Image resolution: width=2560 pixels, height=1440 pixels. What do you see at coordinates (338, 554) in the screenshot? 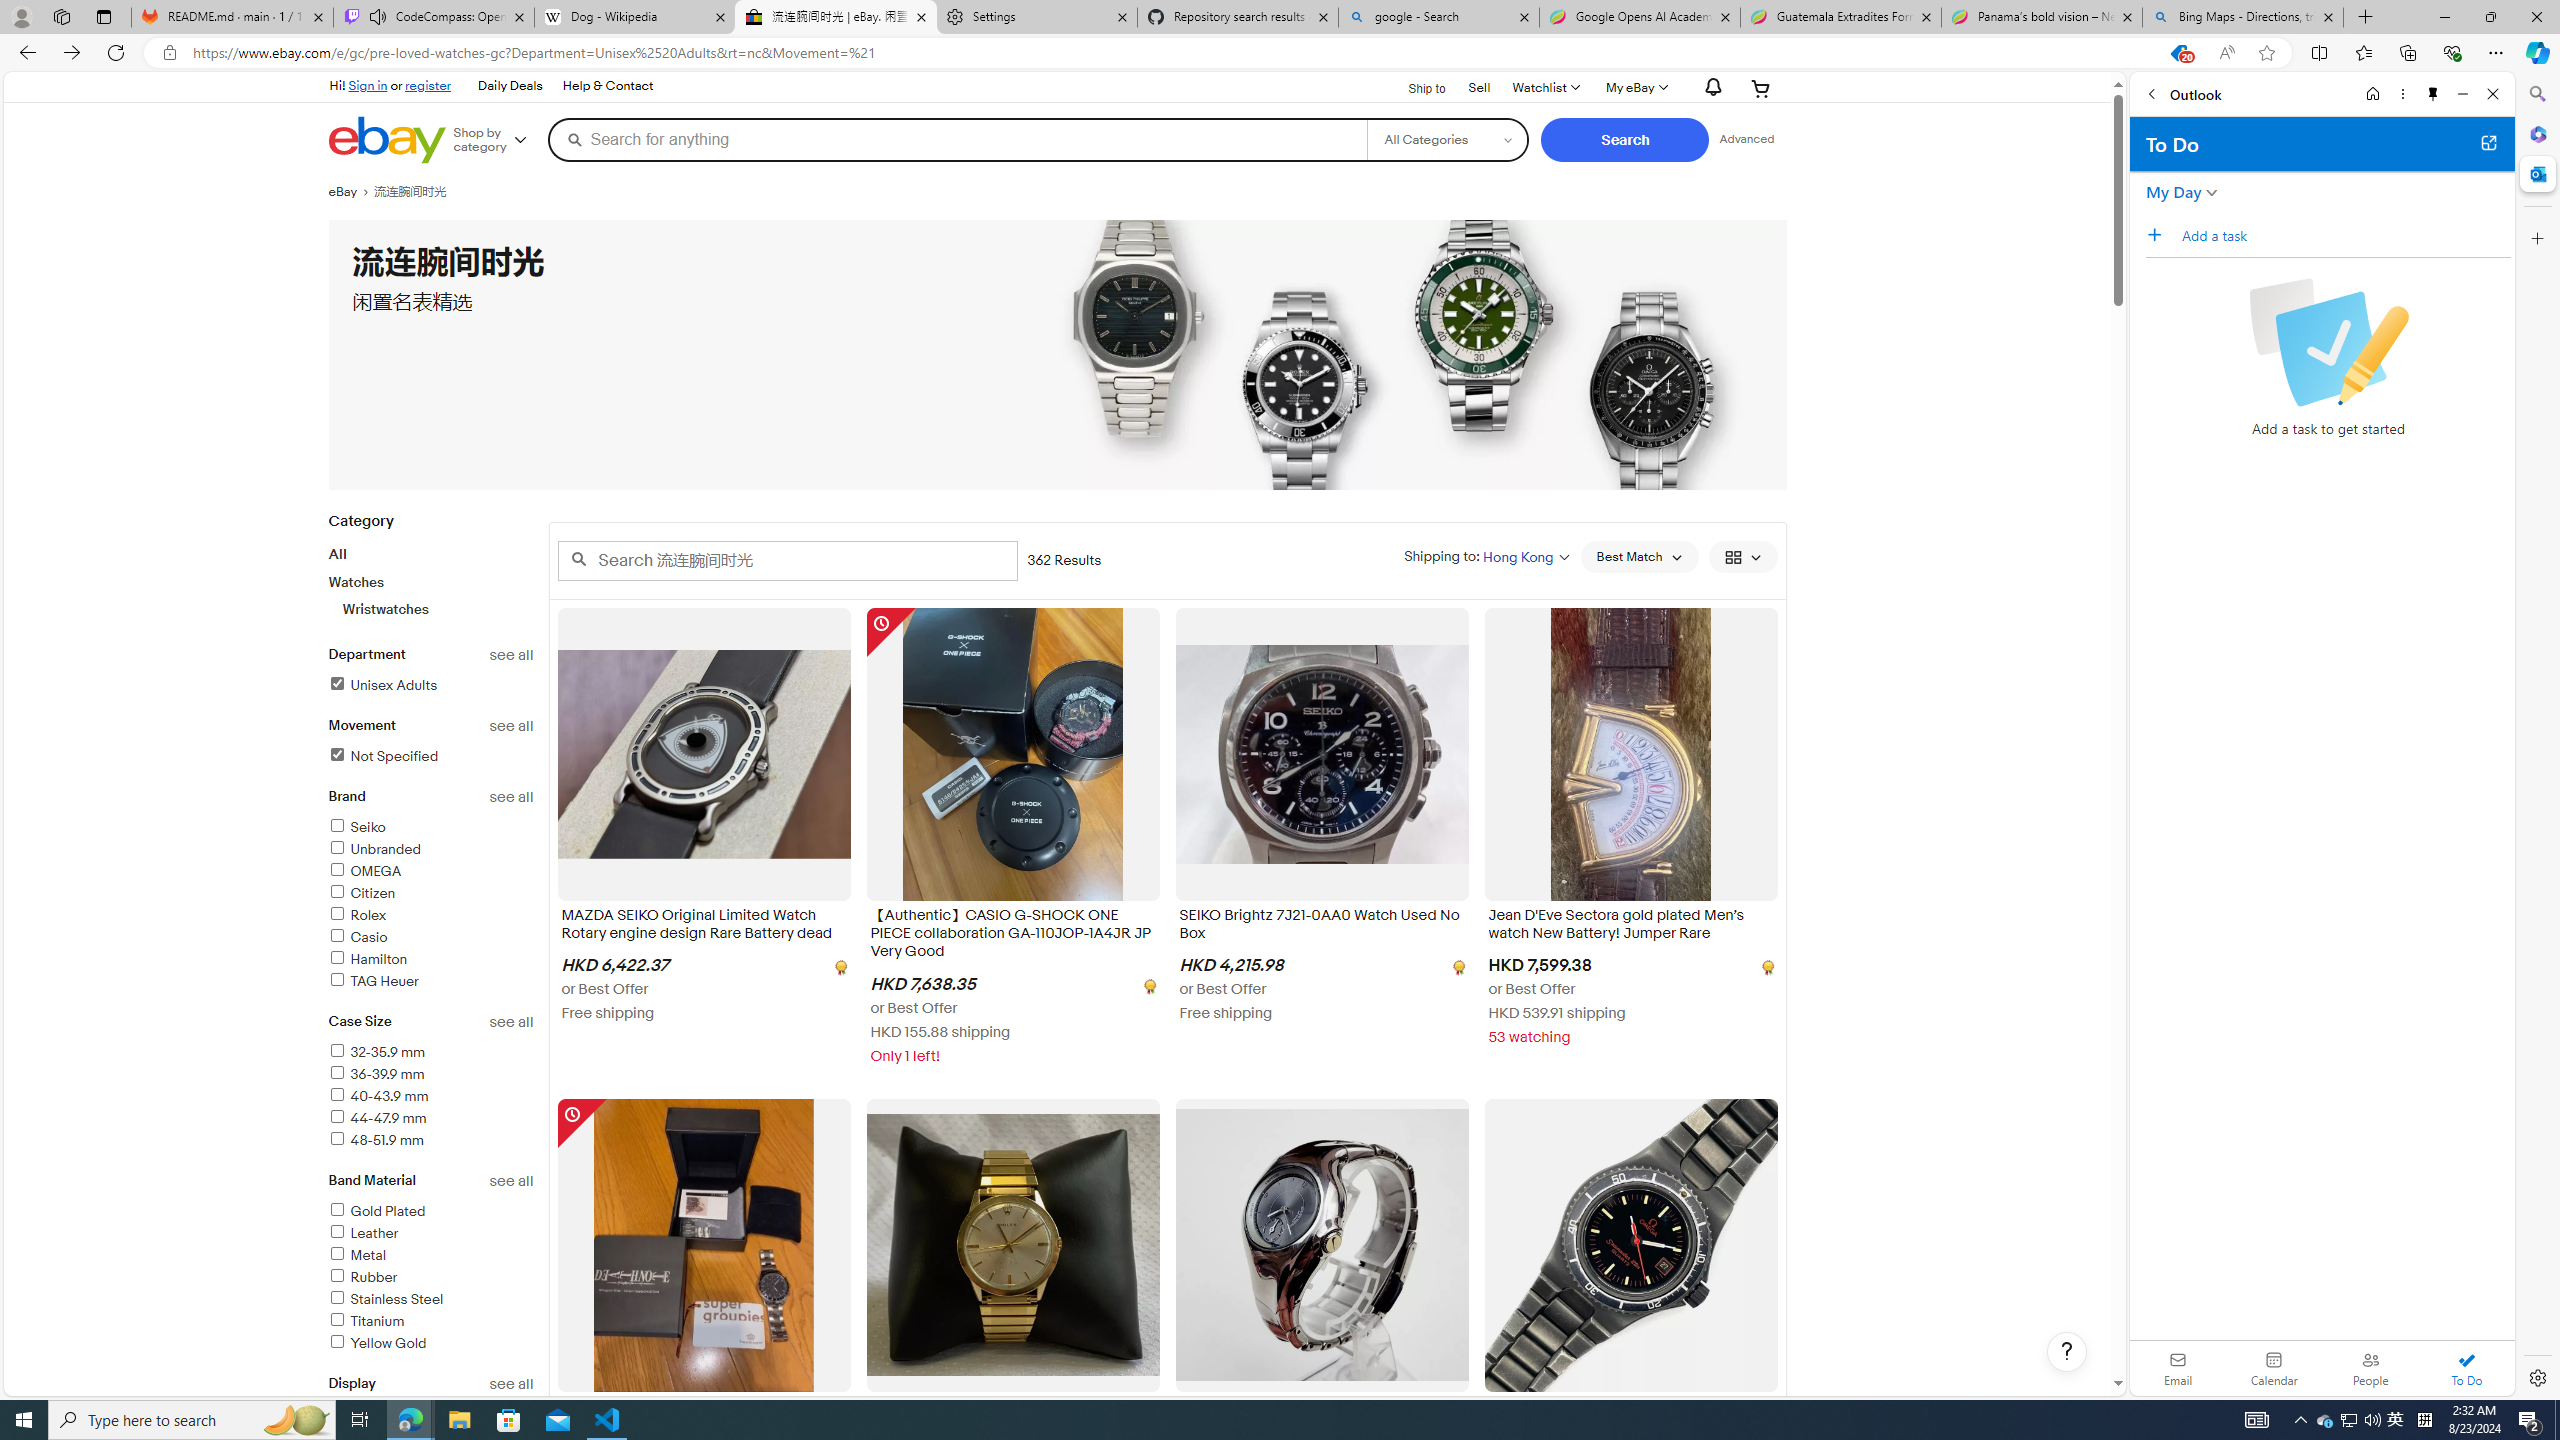
I see `All` at bounding box center [338, 554].